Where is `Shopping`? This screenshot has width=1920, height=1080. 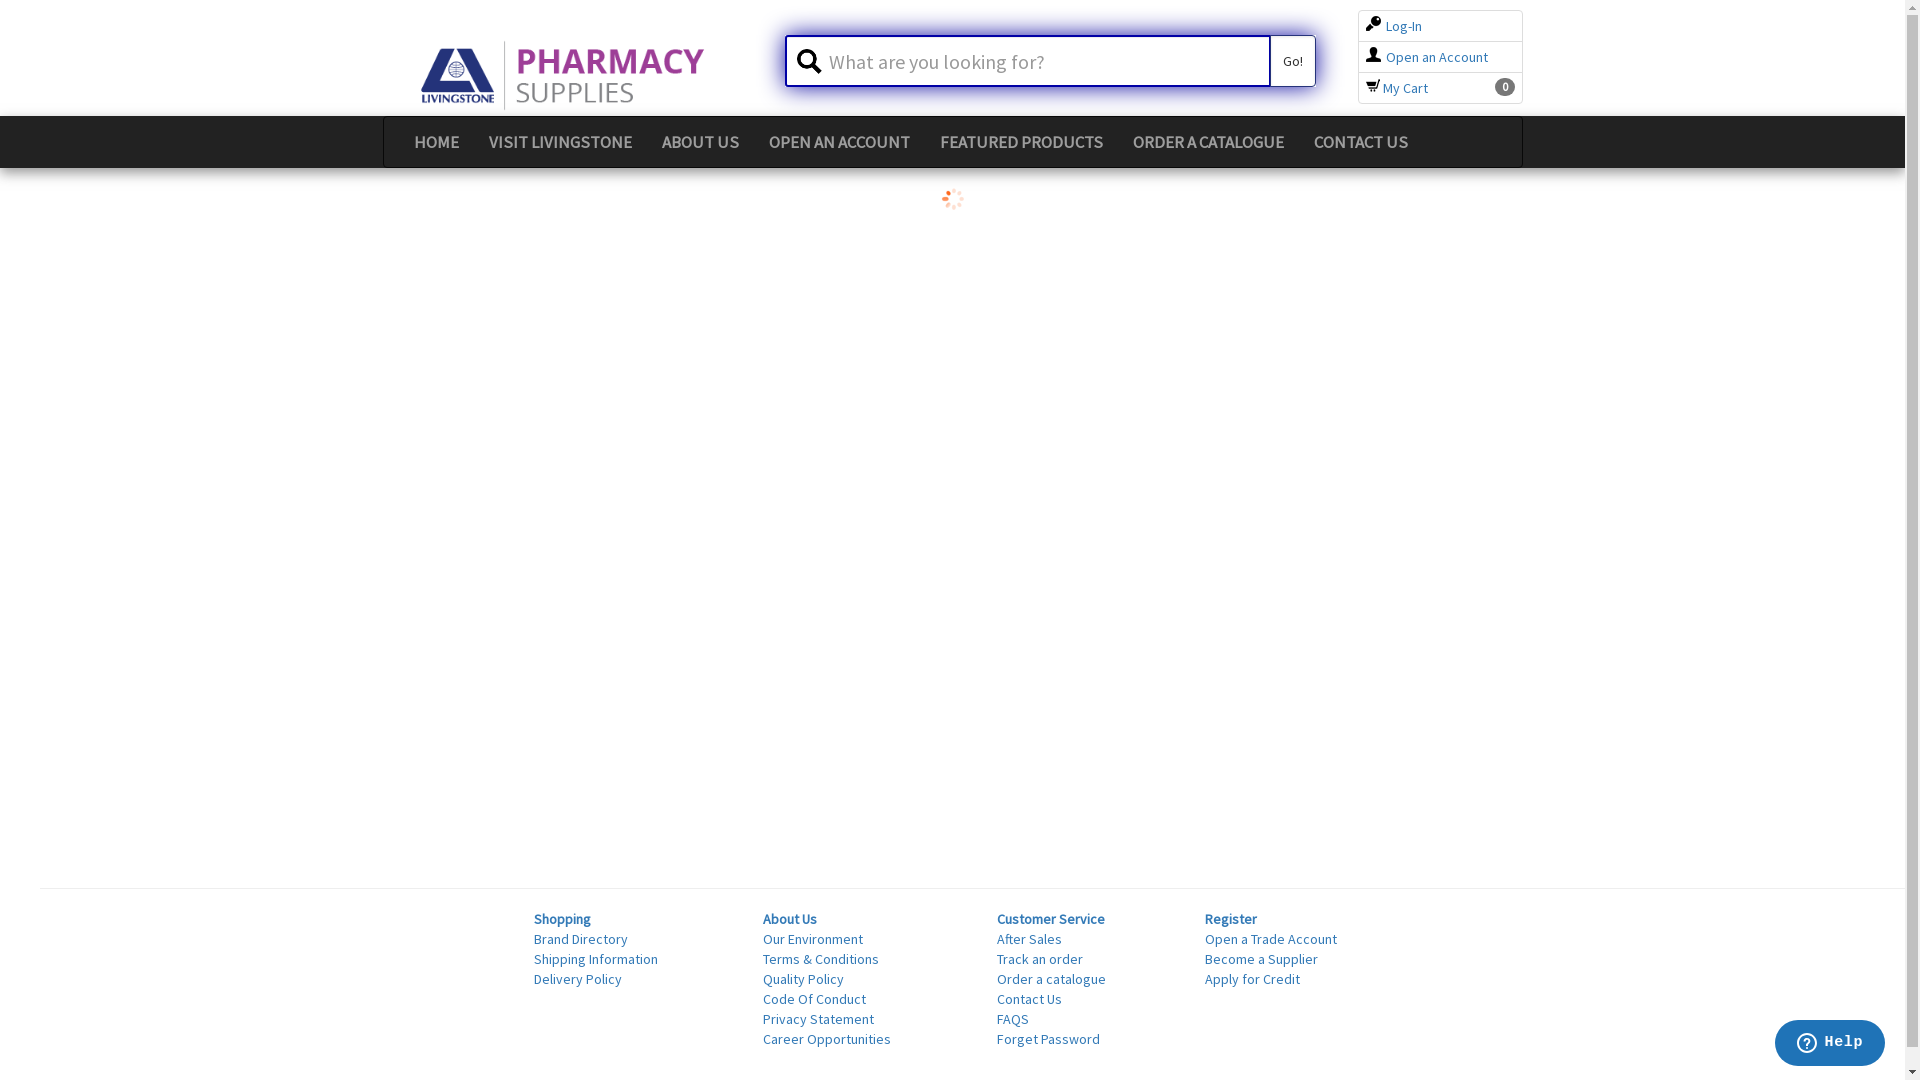
Shopping is located at coordinates (562, 919).